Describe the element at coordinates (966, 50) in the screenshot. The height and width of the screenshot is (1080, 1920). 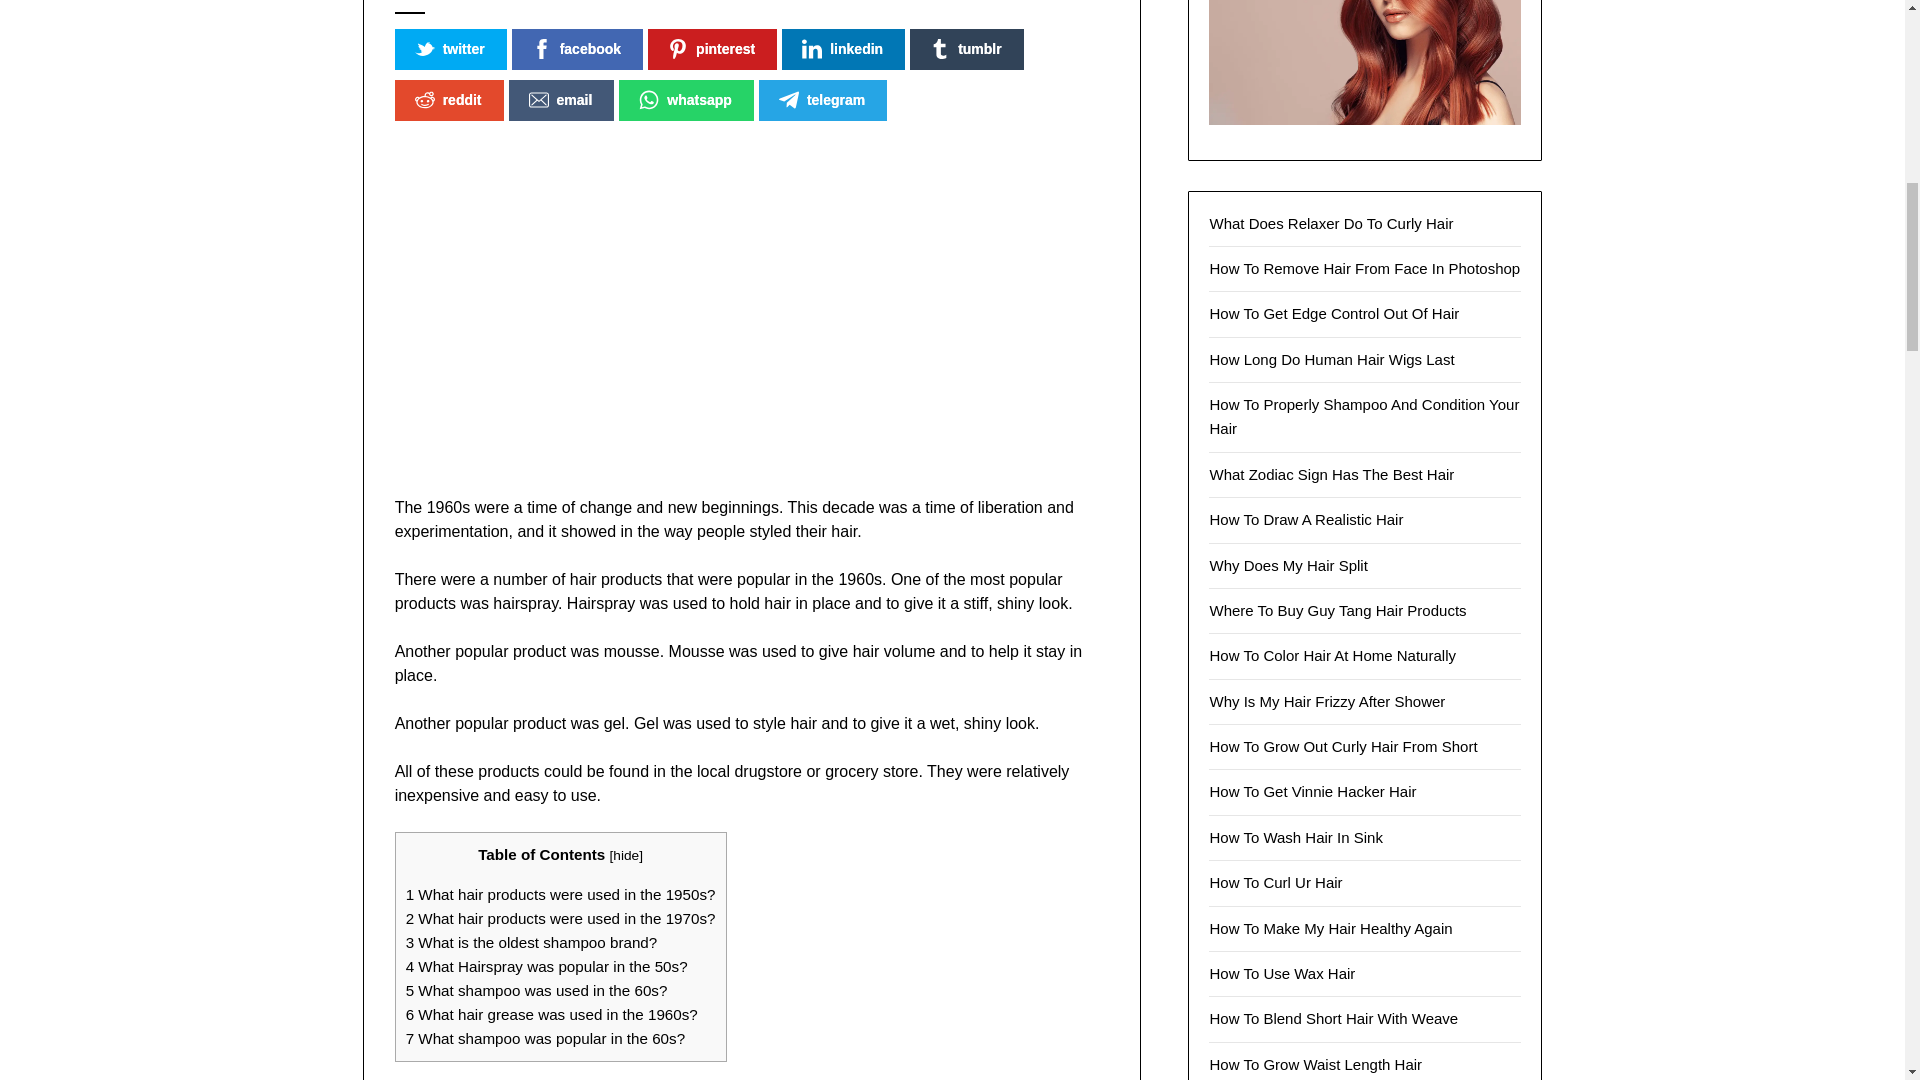
I see `tumblr` at that location.